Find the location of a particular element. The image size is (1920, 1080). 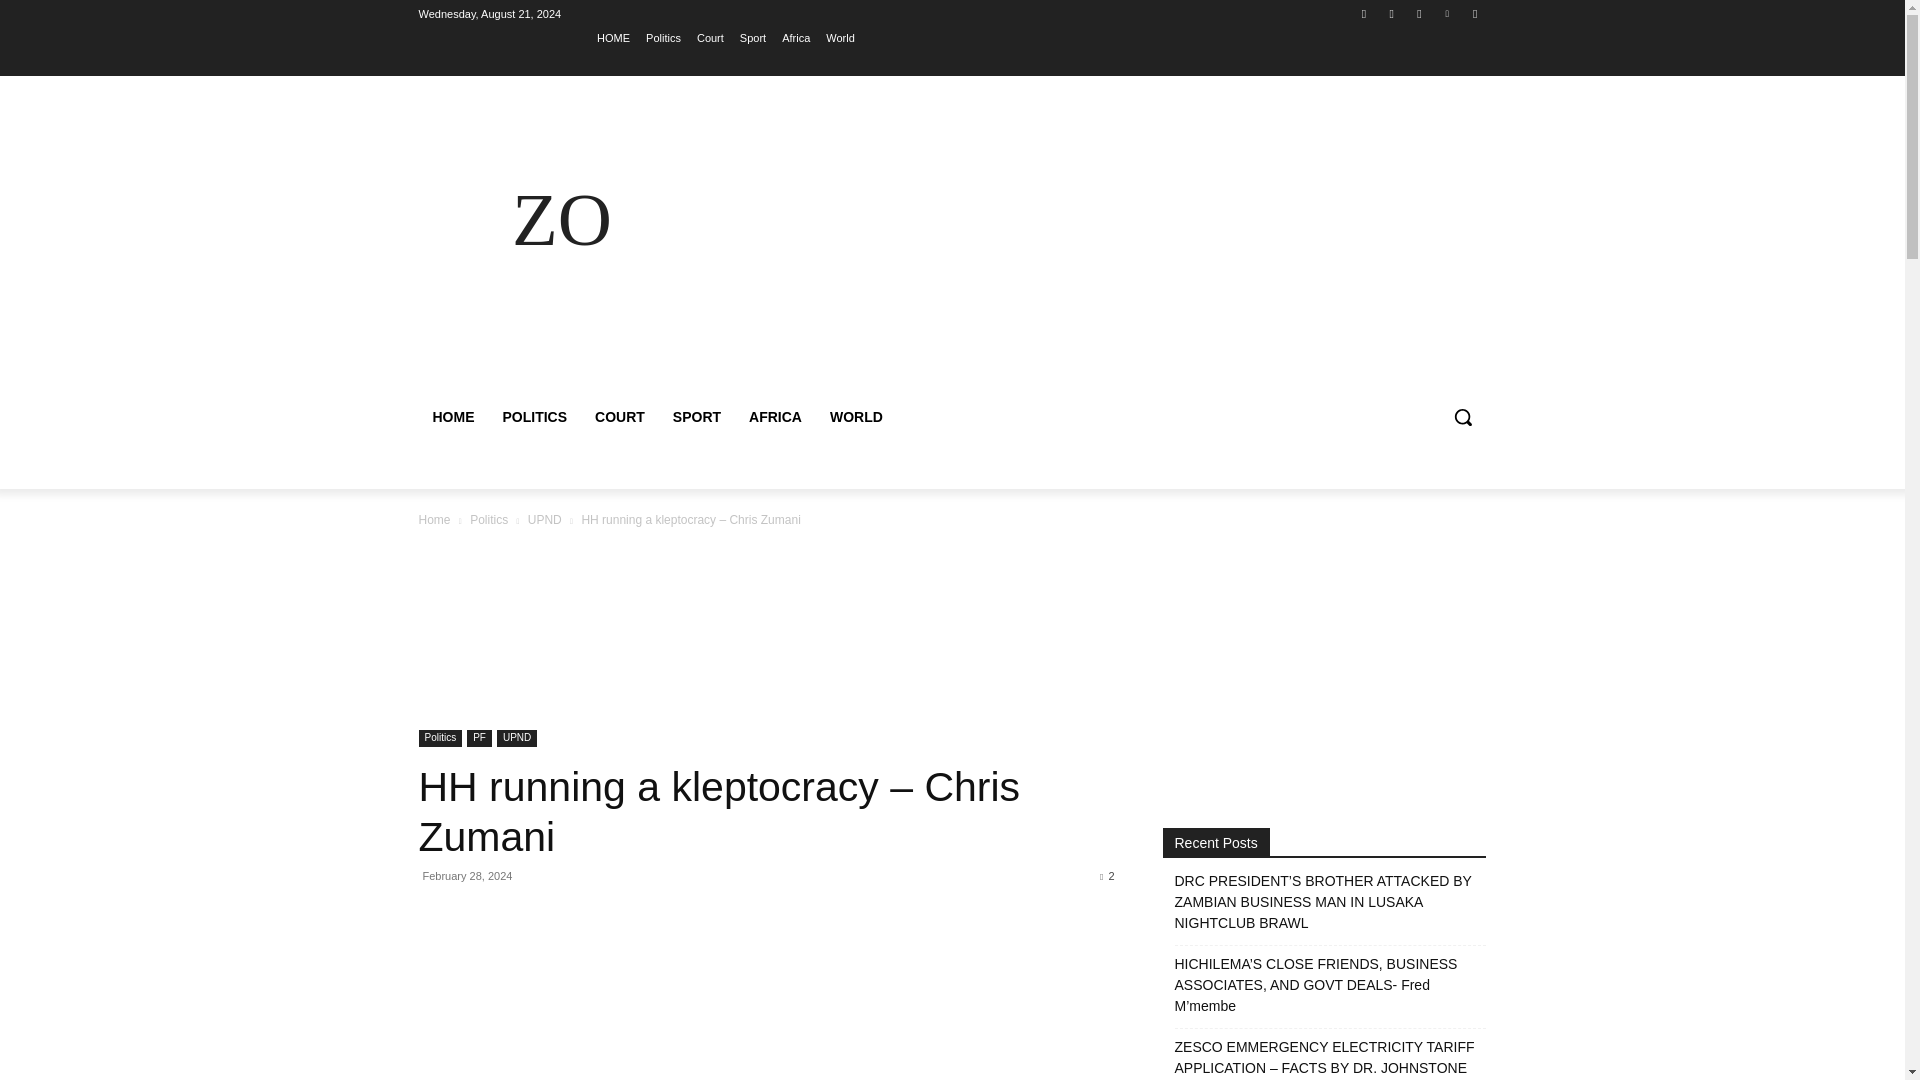

Advertisement is located at coordinates (1126, 244).